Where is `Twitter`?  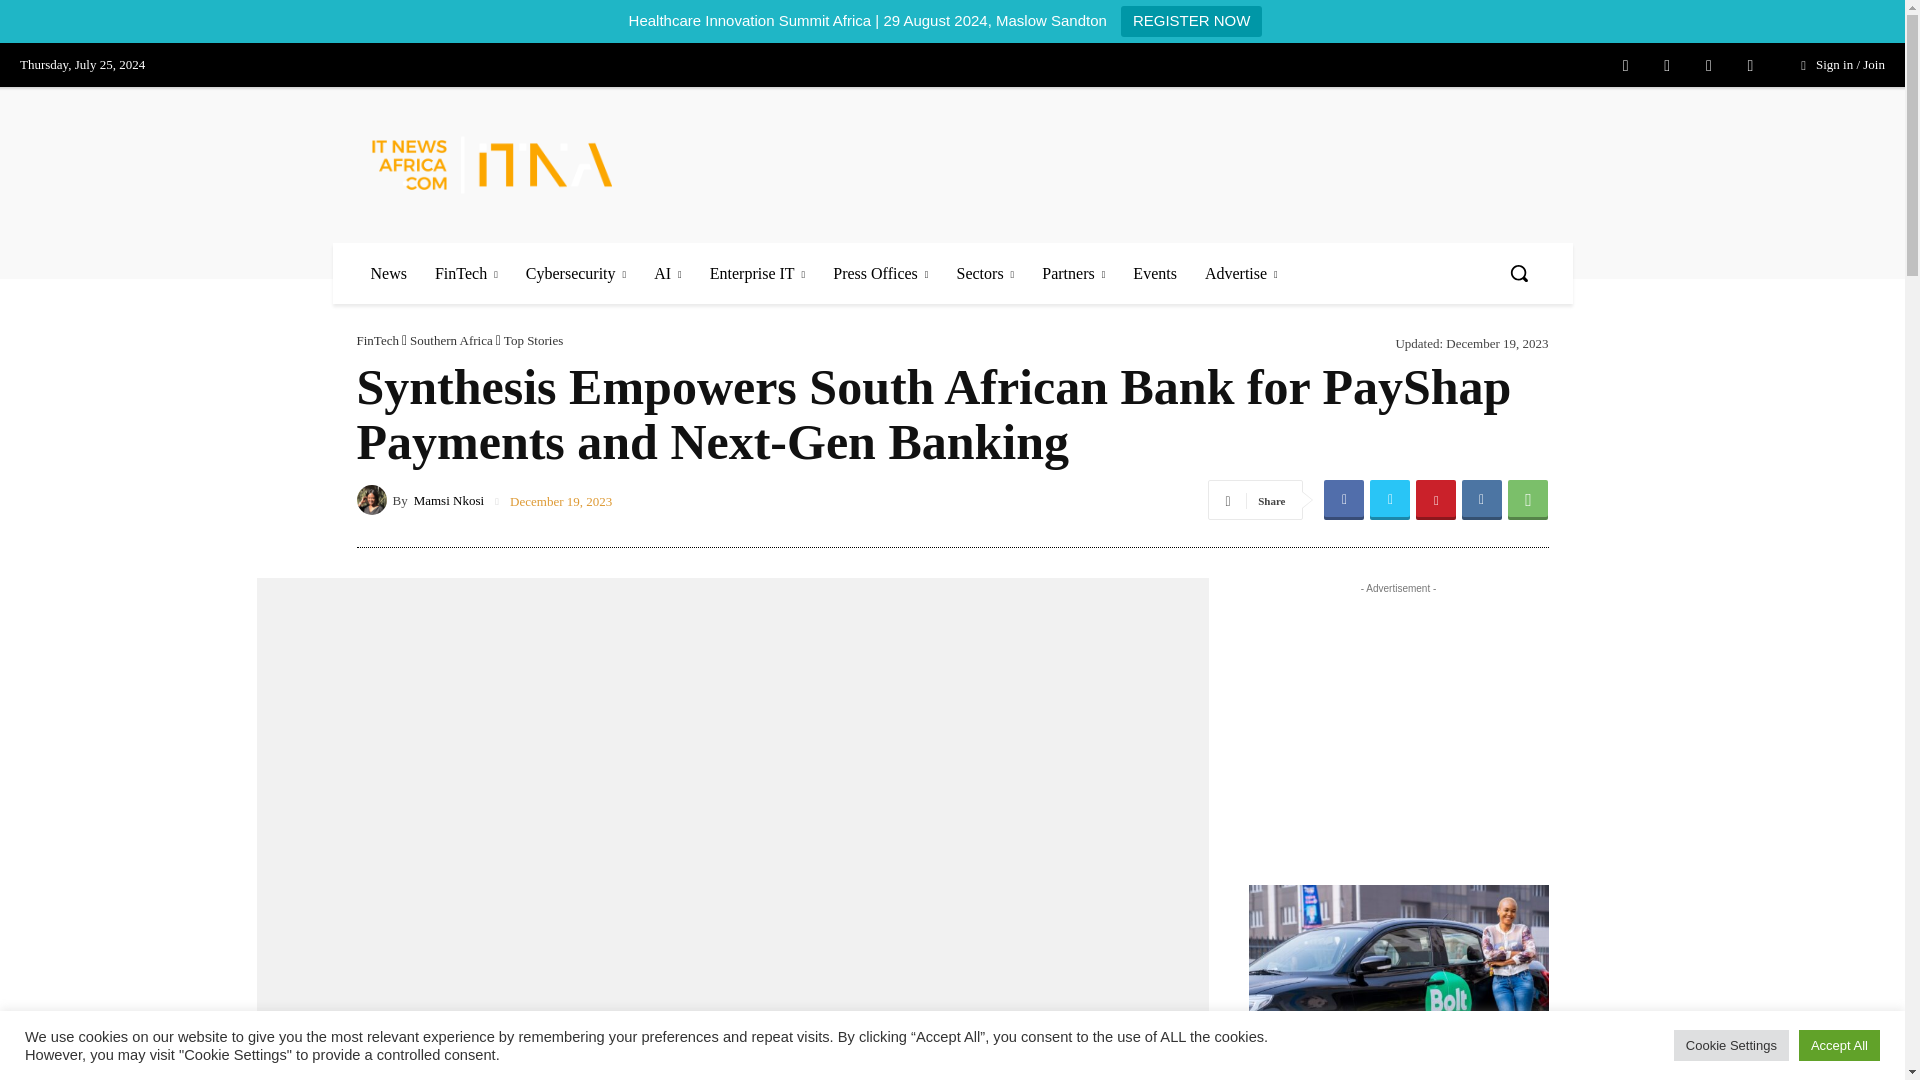
Twitter is located at coordinates (1708, 66).